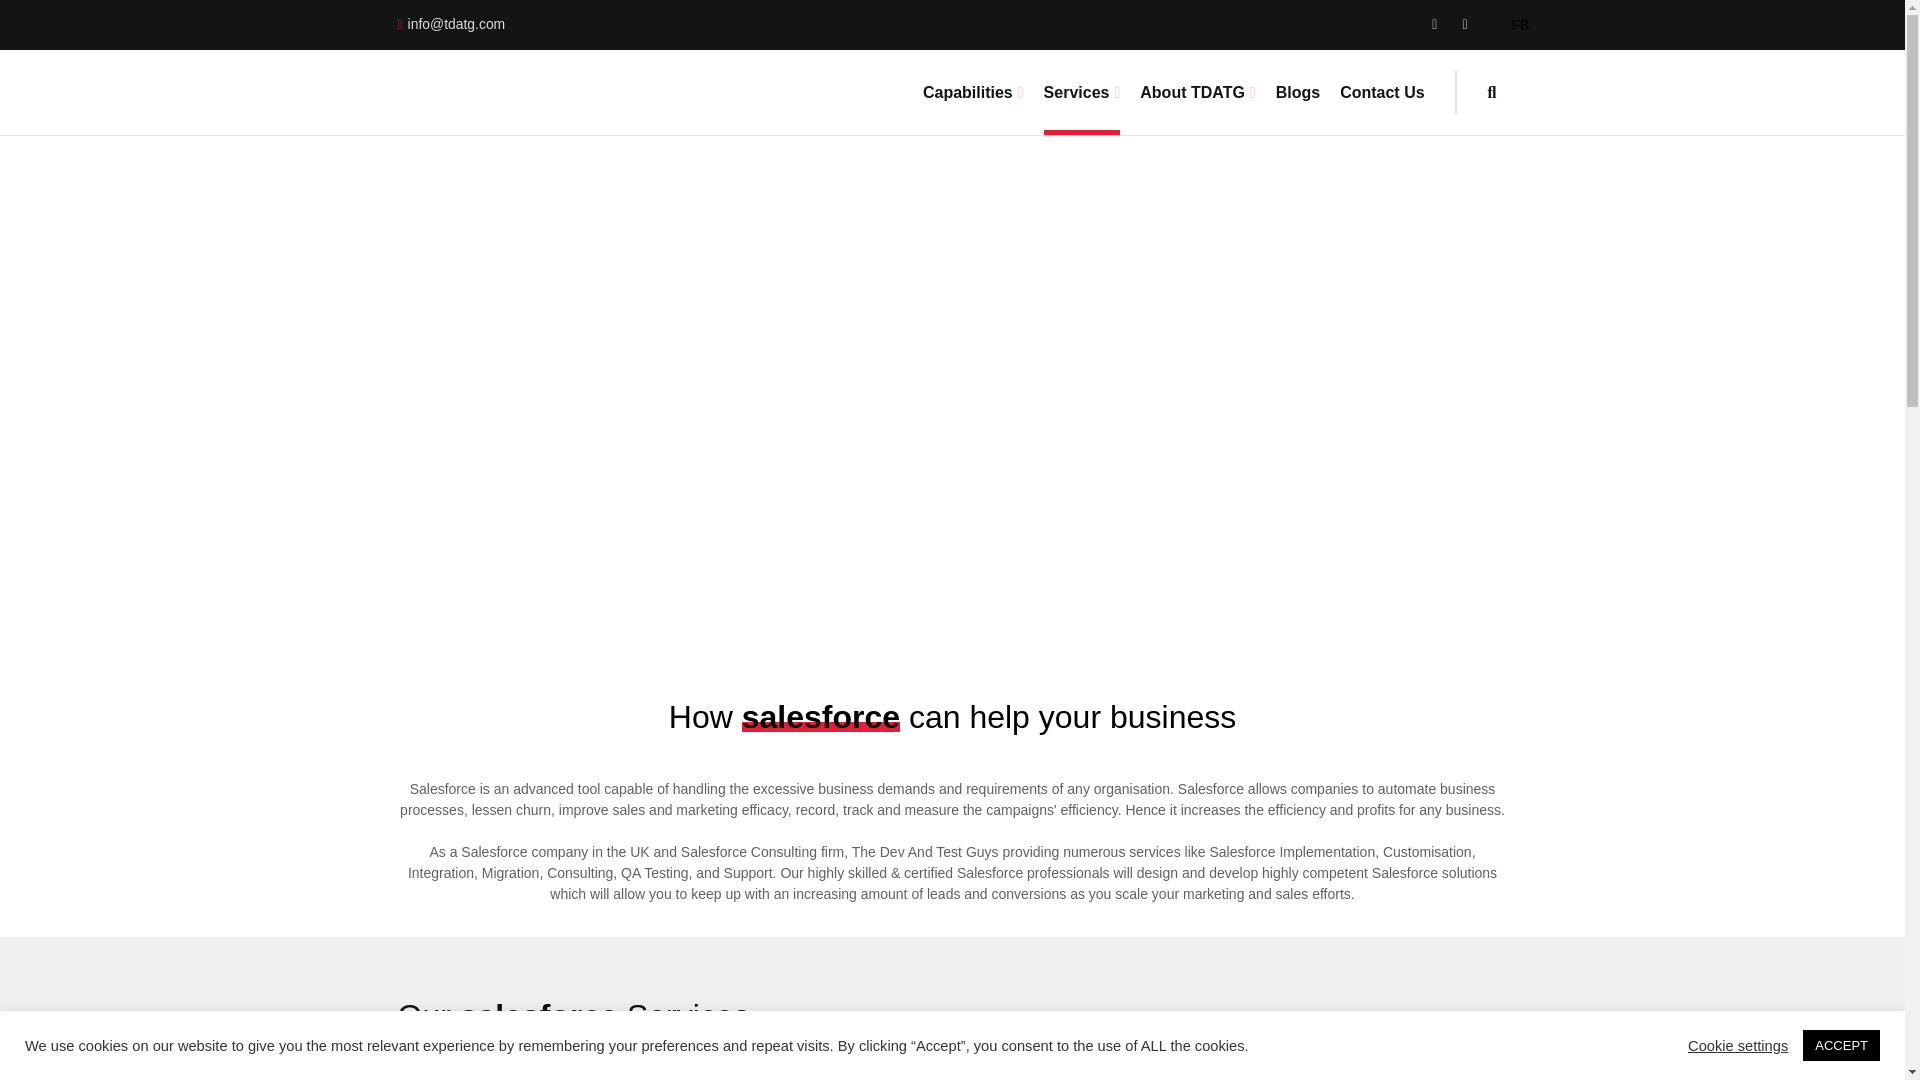 The width and height of the screenshot is (1920, 1080). Describe the element at coordinates (1510, 25) in the screenshot. I see `FB` at that location.